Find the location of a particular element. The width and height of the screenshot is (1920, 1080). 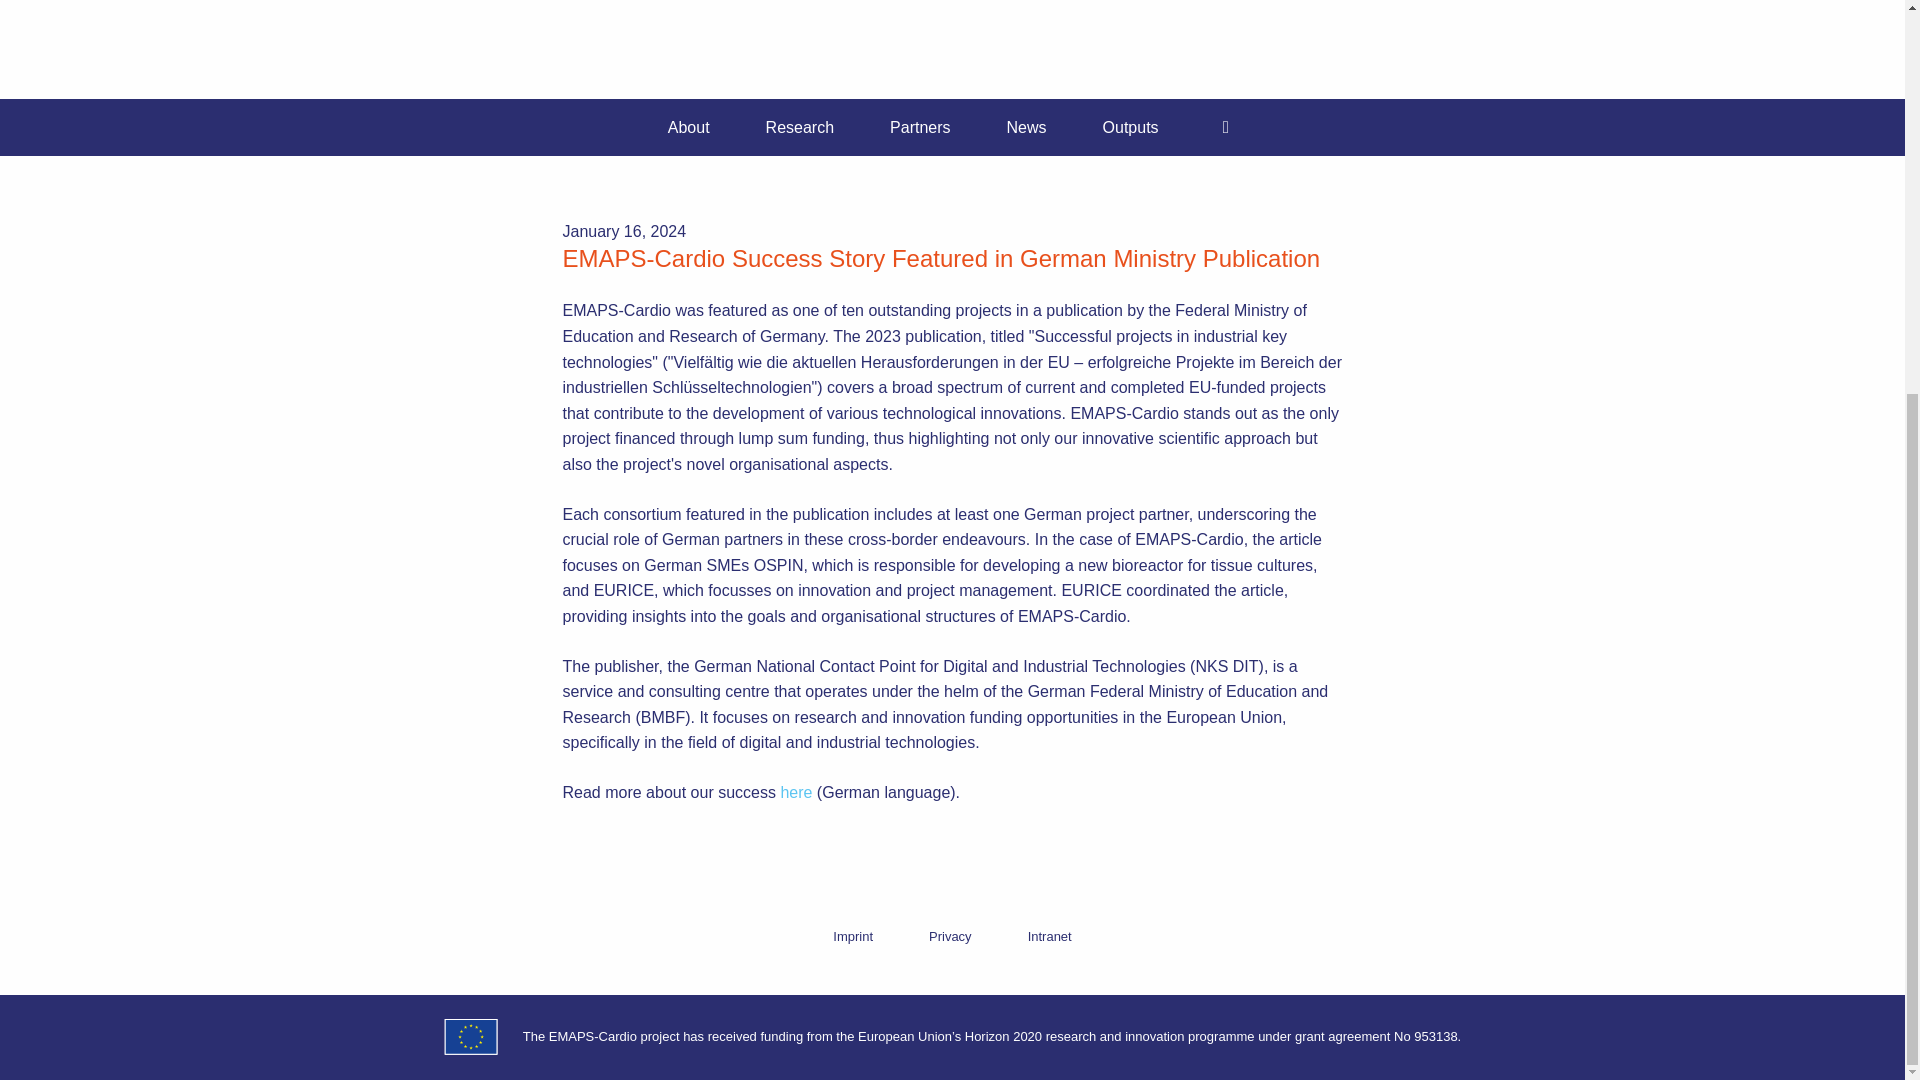

here is located at coordinates (796, 792).